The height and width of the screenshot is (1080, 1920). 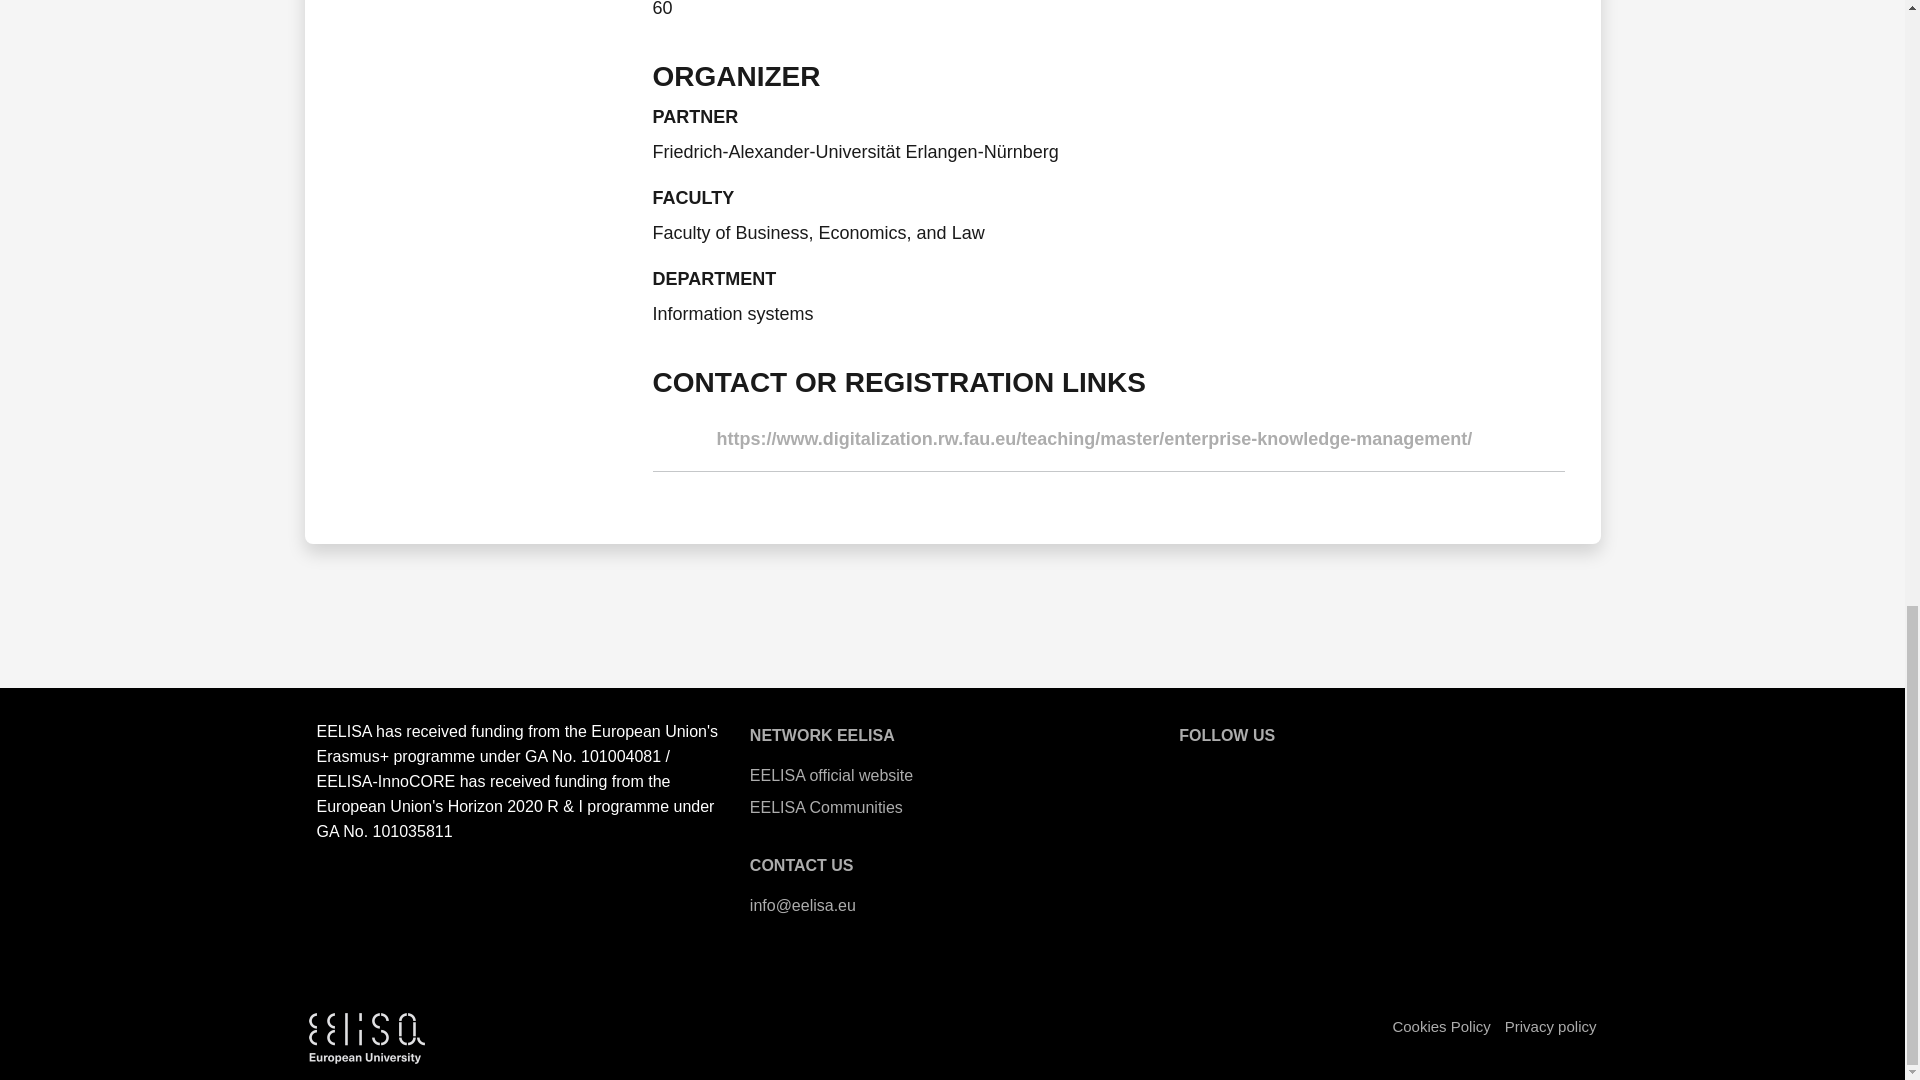 What do you see at coordinates (1551, 1026) in the screenshot?
I see `Privacy-Cookies` at bounding box center [1551, 1026].